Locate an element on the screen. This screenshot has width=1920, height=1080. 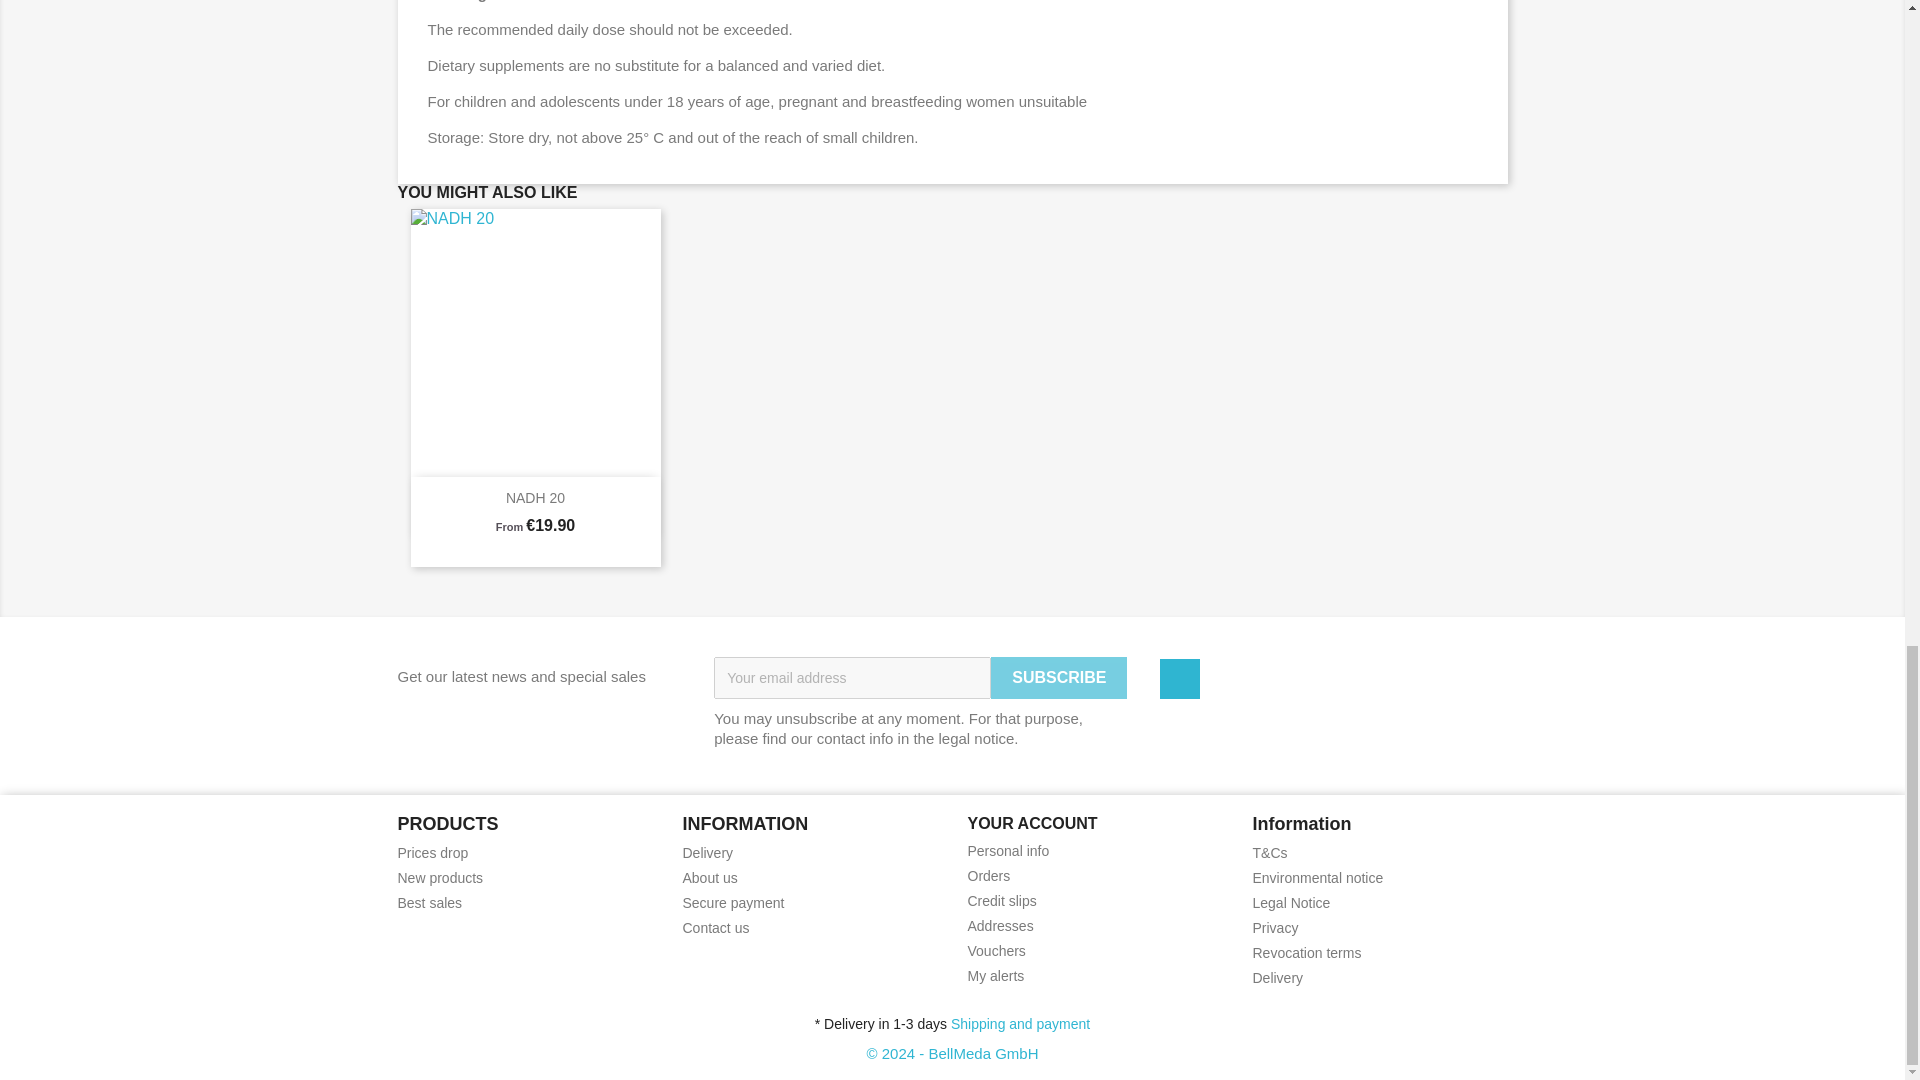
Our new products is located at coordinates (440, 878).